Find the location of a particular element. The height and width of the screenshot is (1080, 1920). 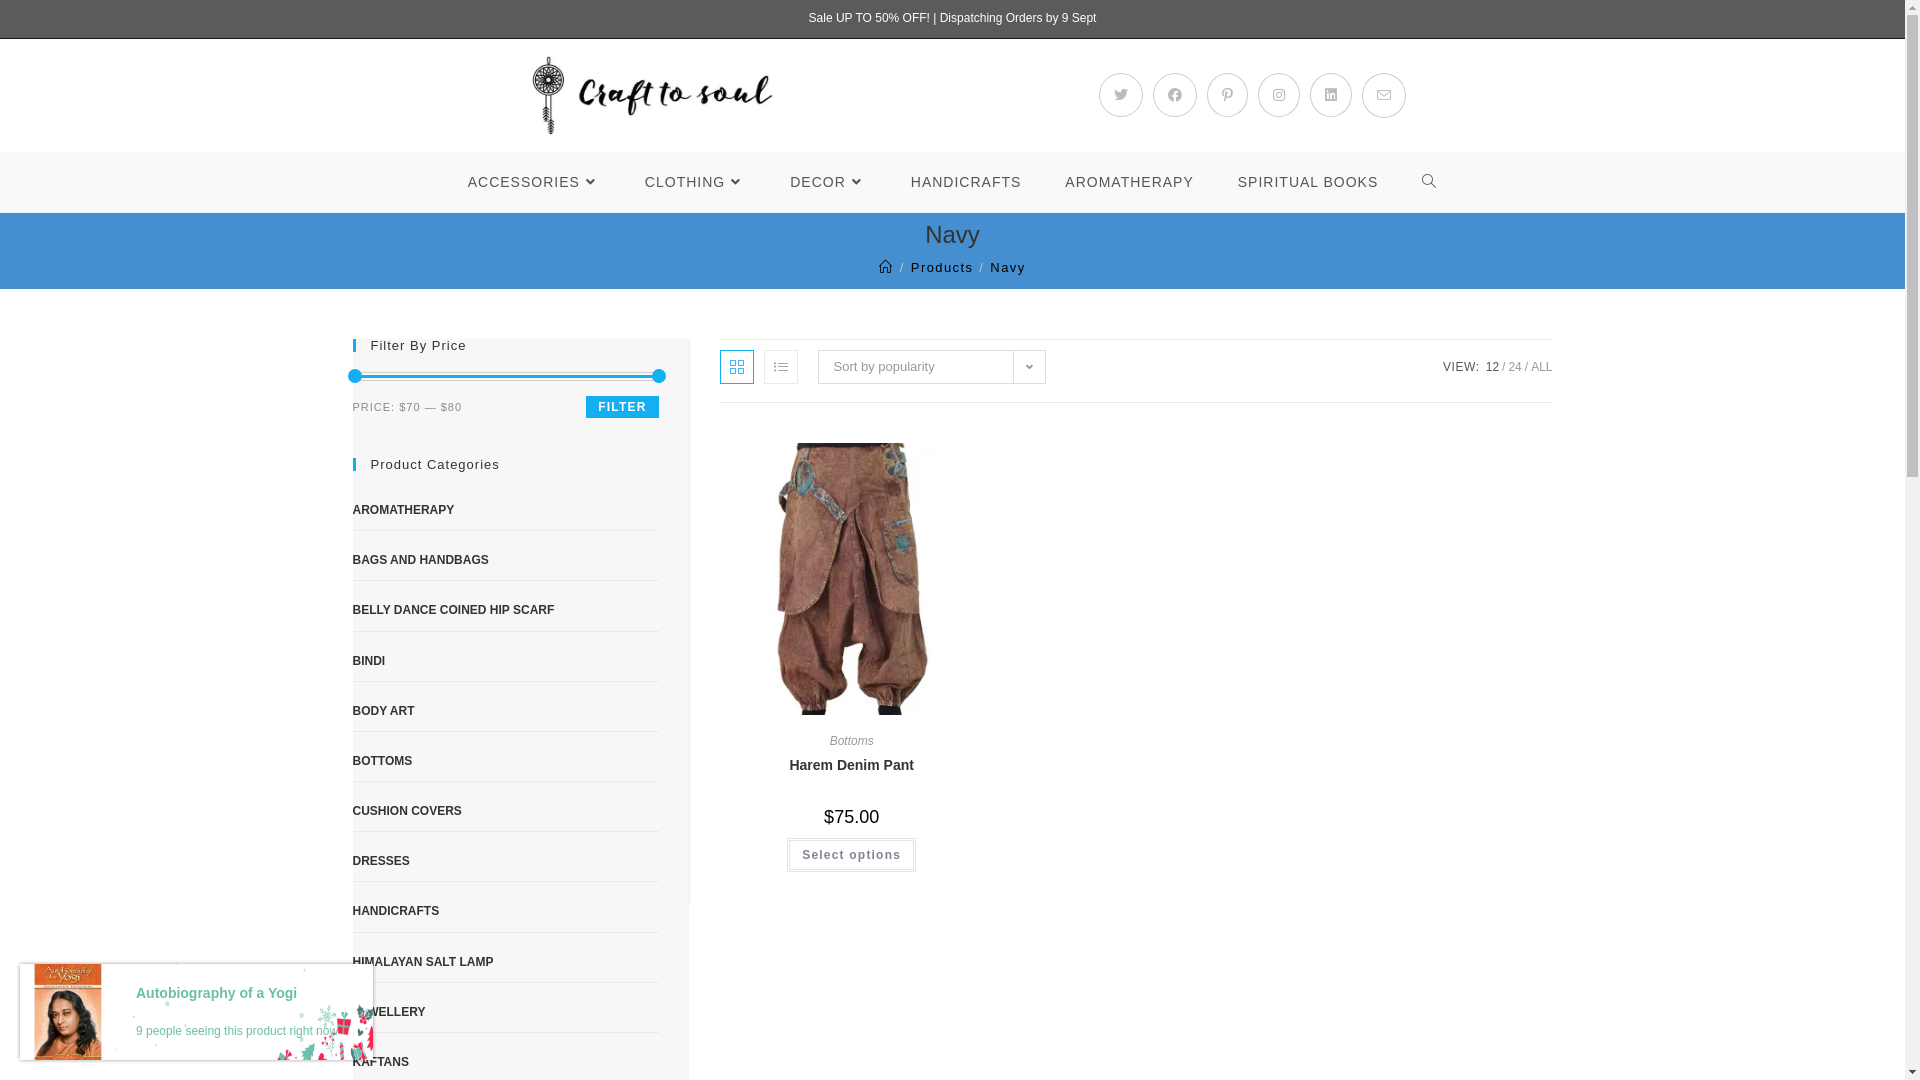

Delivery is located at coordinates (1002, 918).